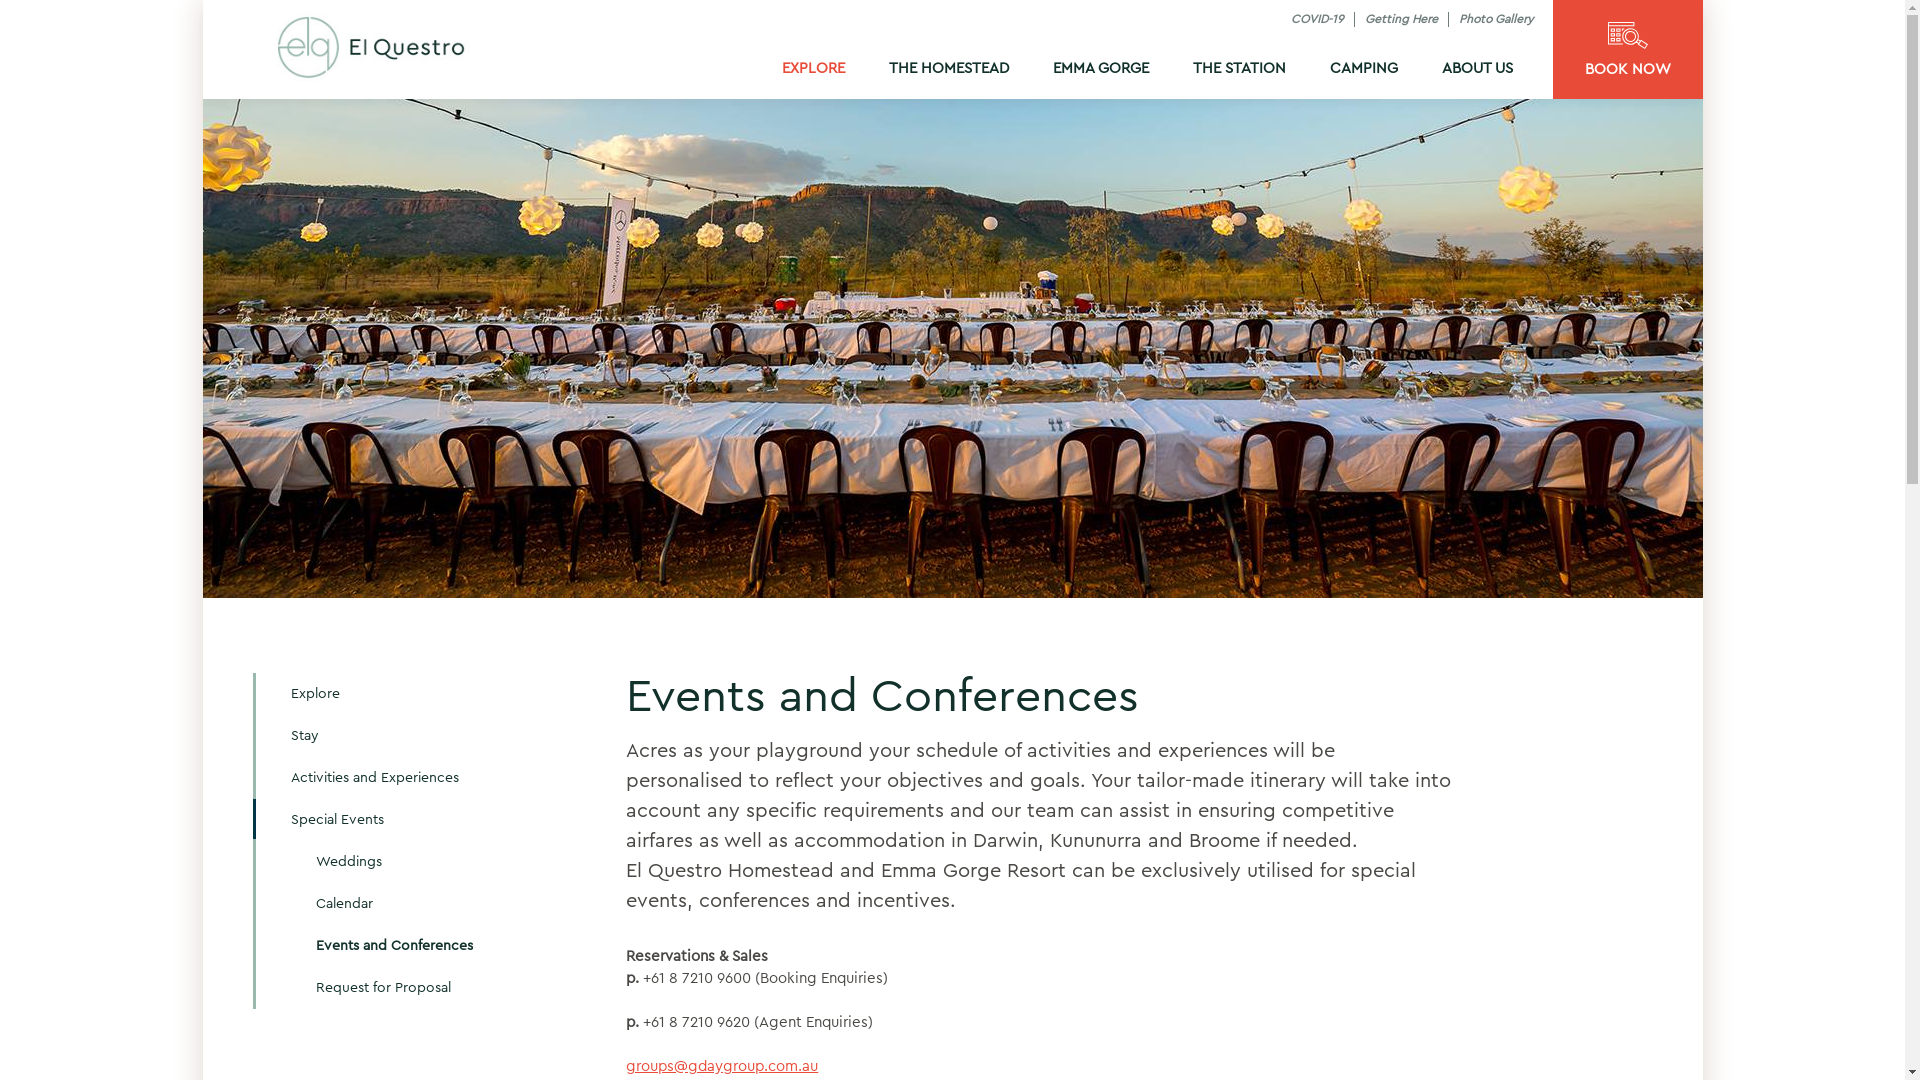  What do you see at coordinates (403, 694) in the screenshot?
I see `Explore` at bounding box center [403, 694].